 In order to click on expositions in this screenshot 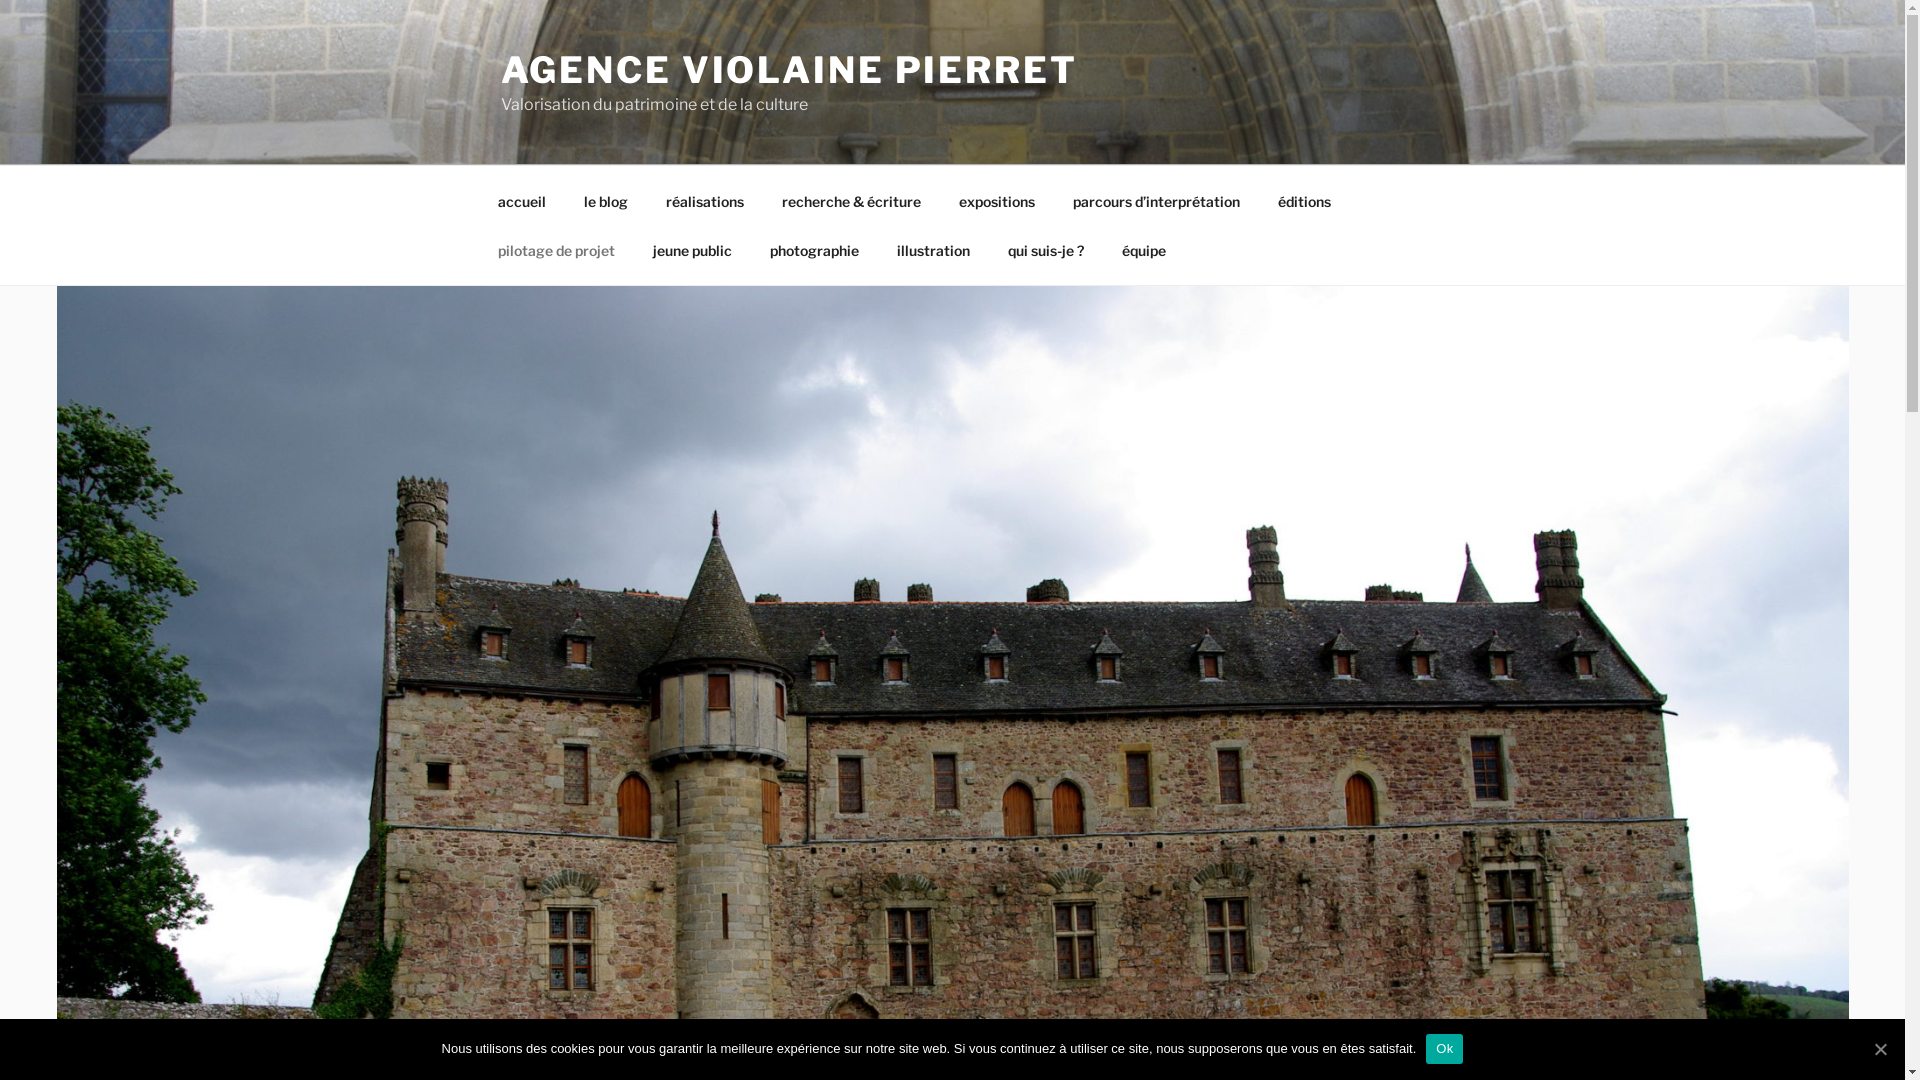, I will do `click(998, 200)`.